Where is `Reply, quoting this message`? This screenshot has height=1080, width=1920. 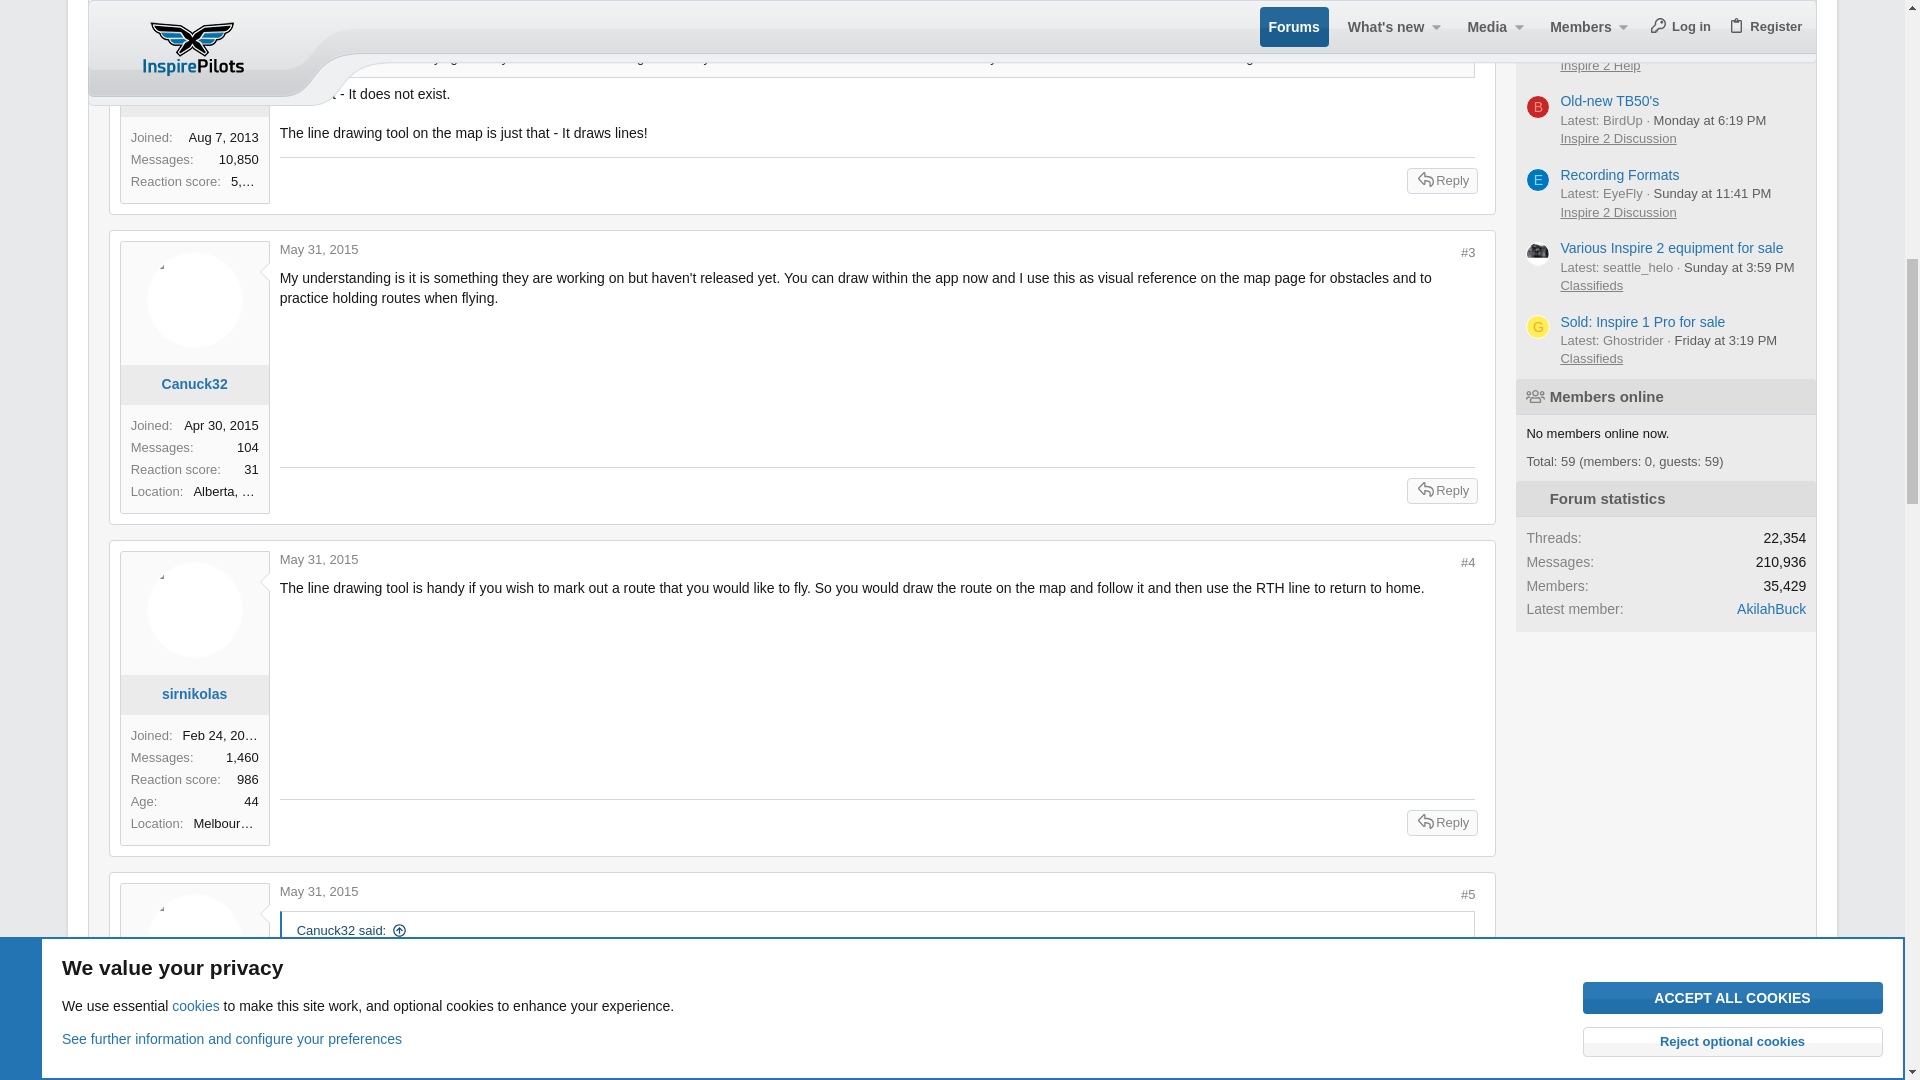
Reply, quoting this message is located at coordinates (1442, 181).